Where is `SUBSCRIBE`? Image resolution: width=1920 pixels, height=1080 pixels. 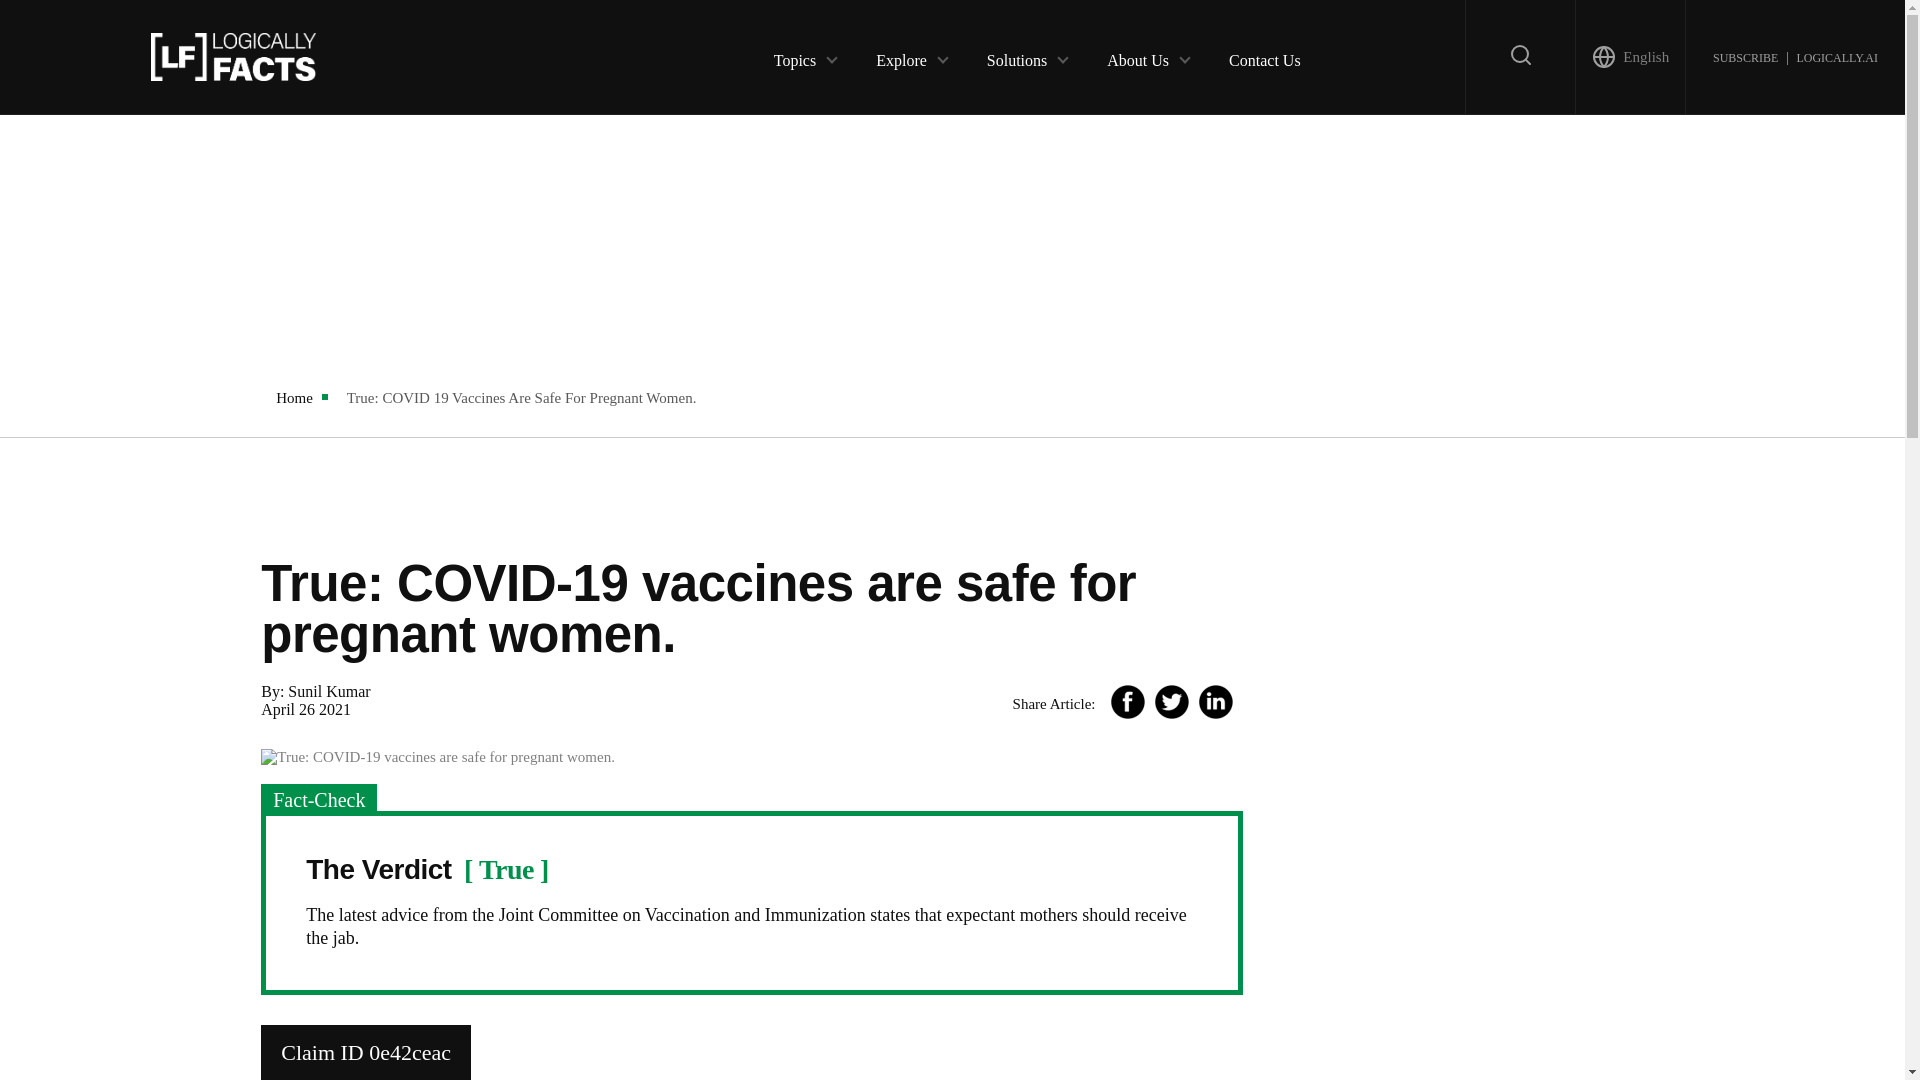 SUBSCRIBE is located at coordinates (1744, 56).